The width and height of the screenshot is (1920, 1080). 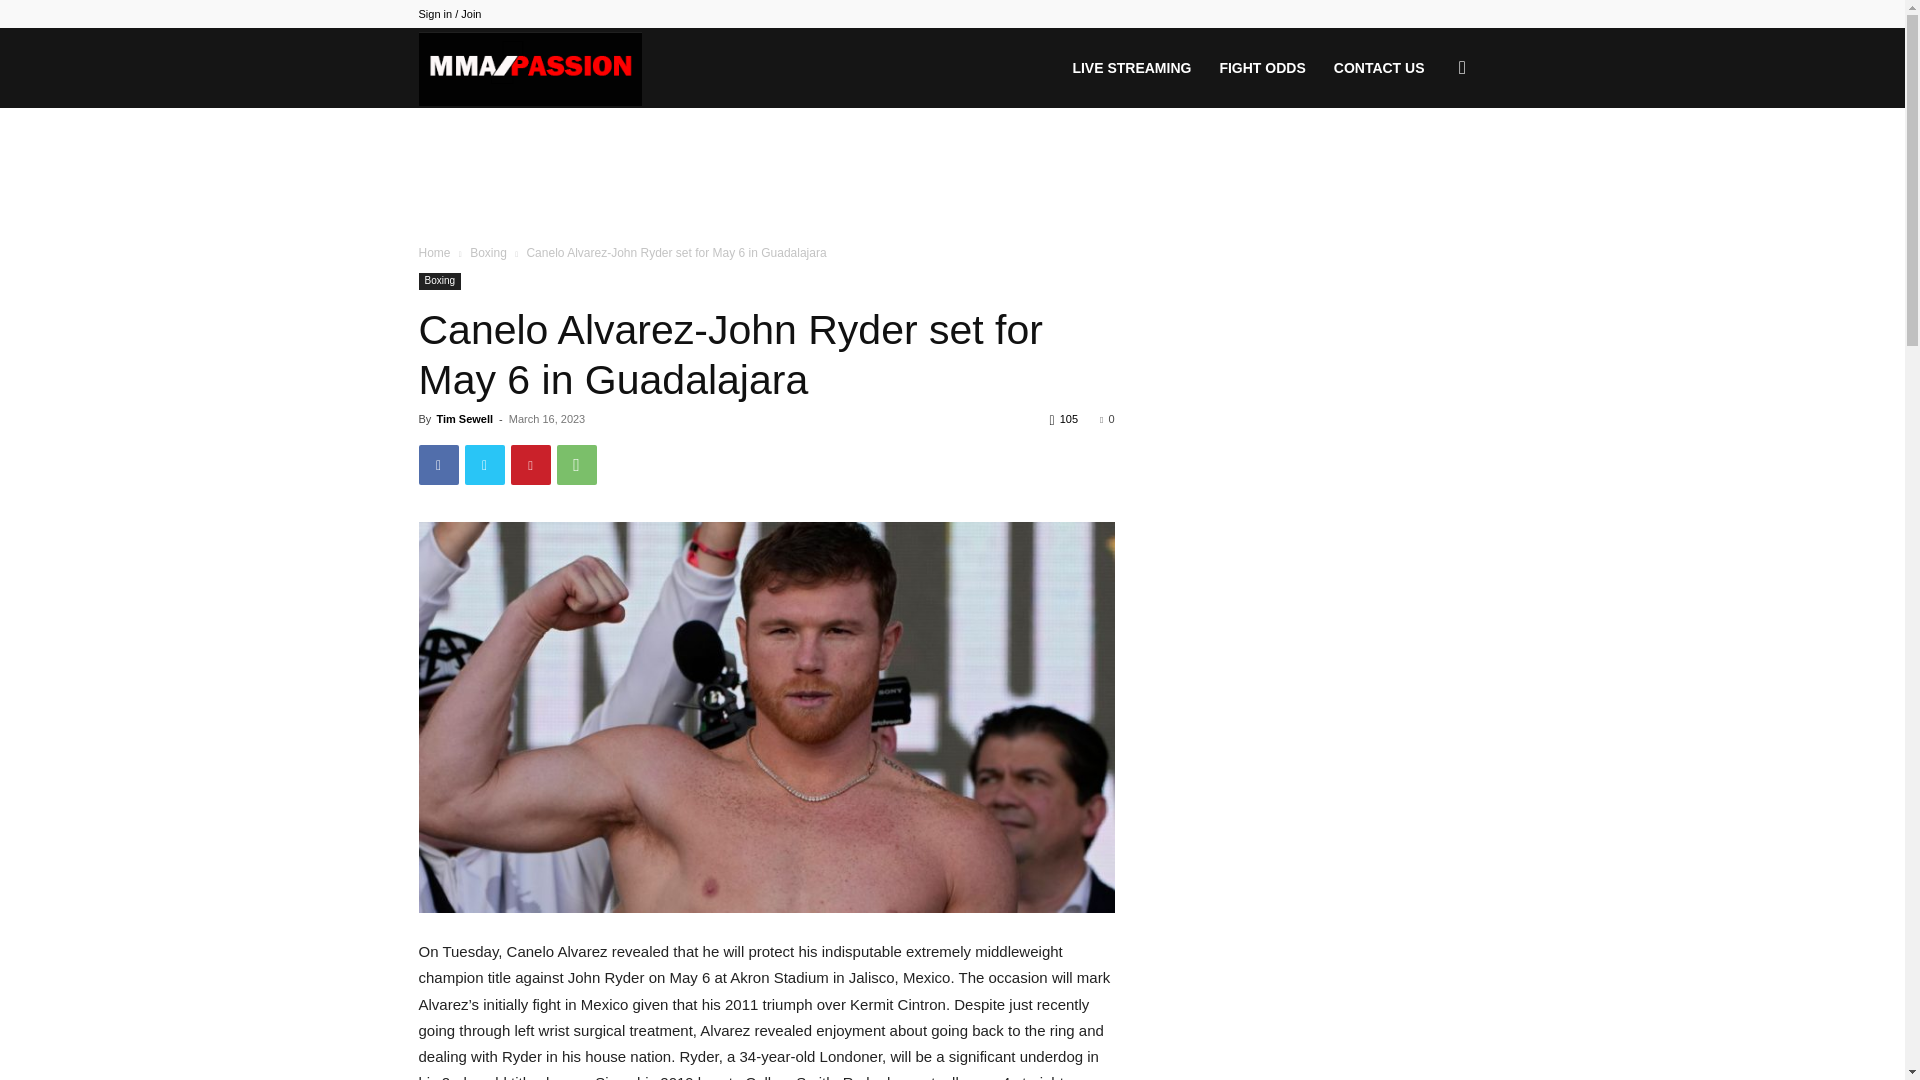 I want to click on Home, so click(x=434, y=253).